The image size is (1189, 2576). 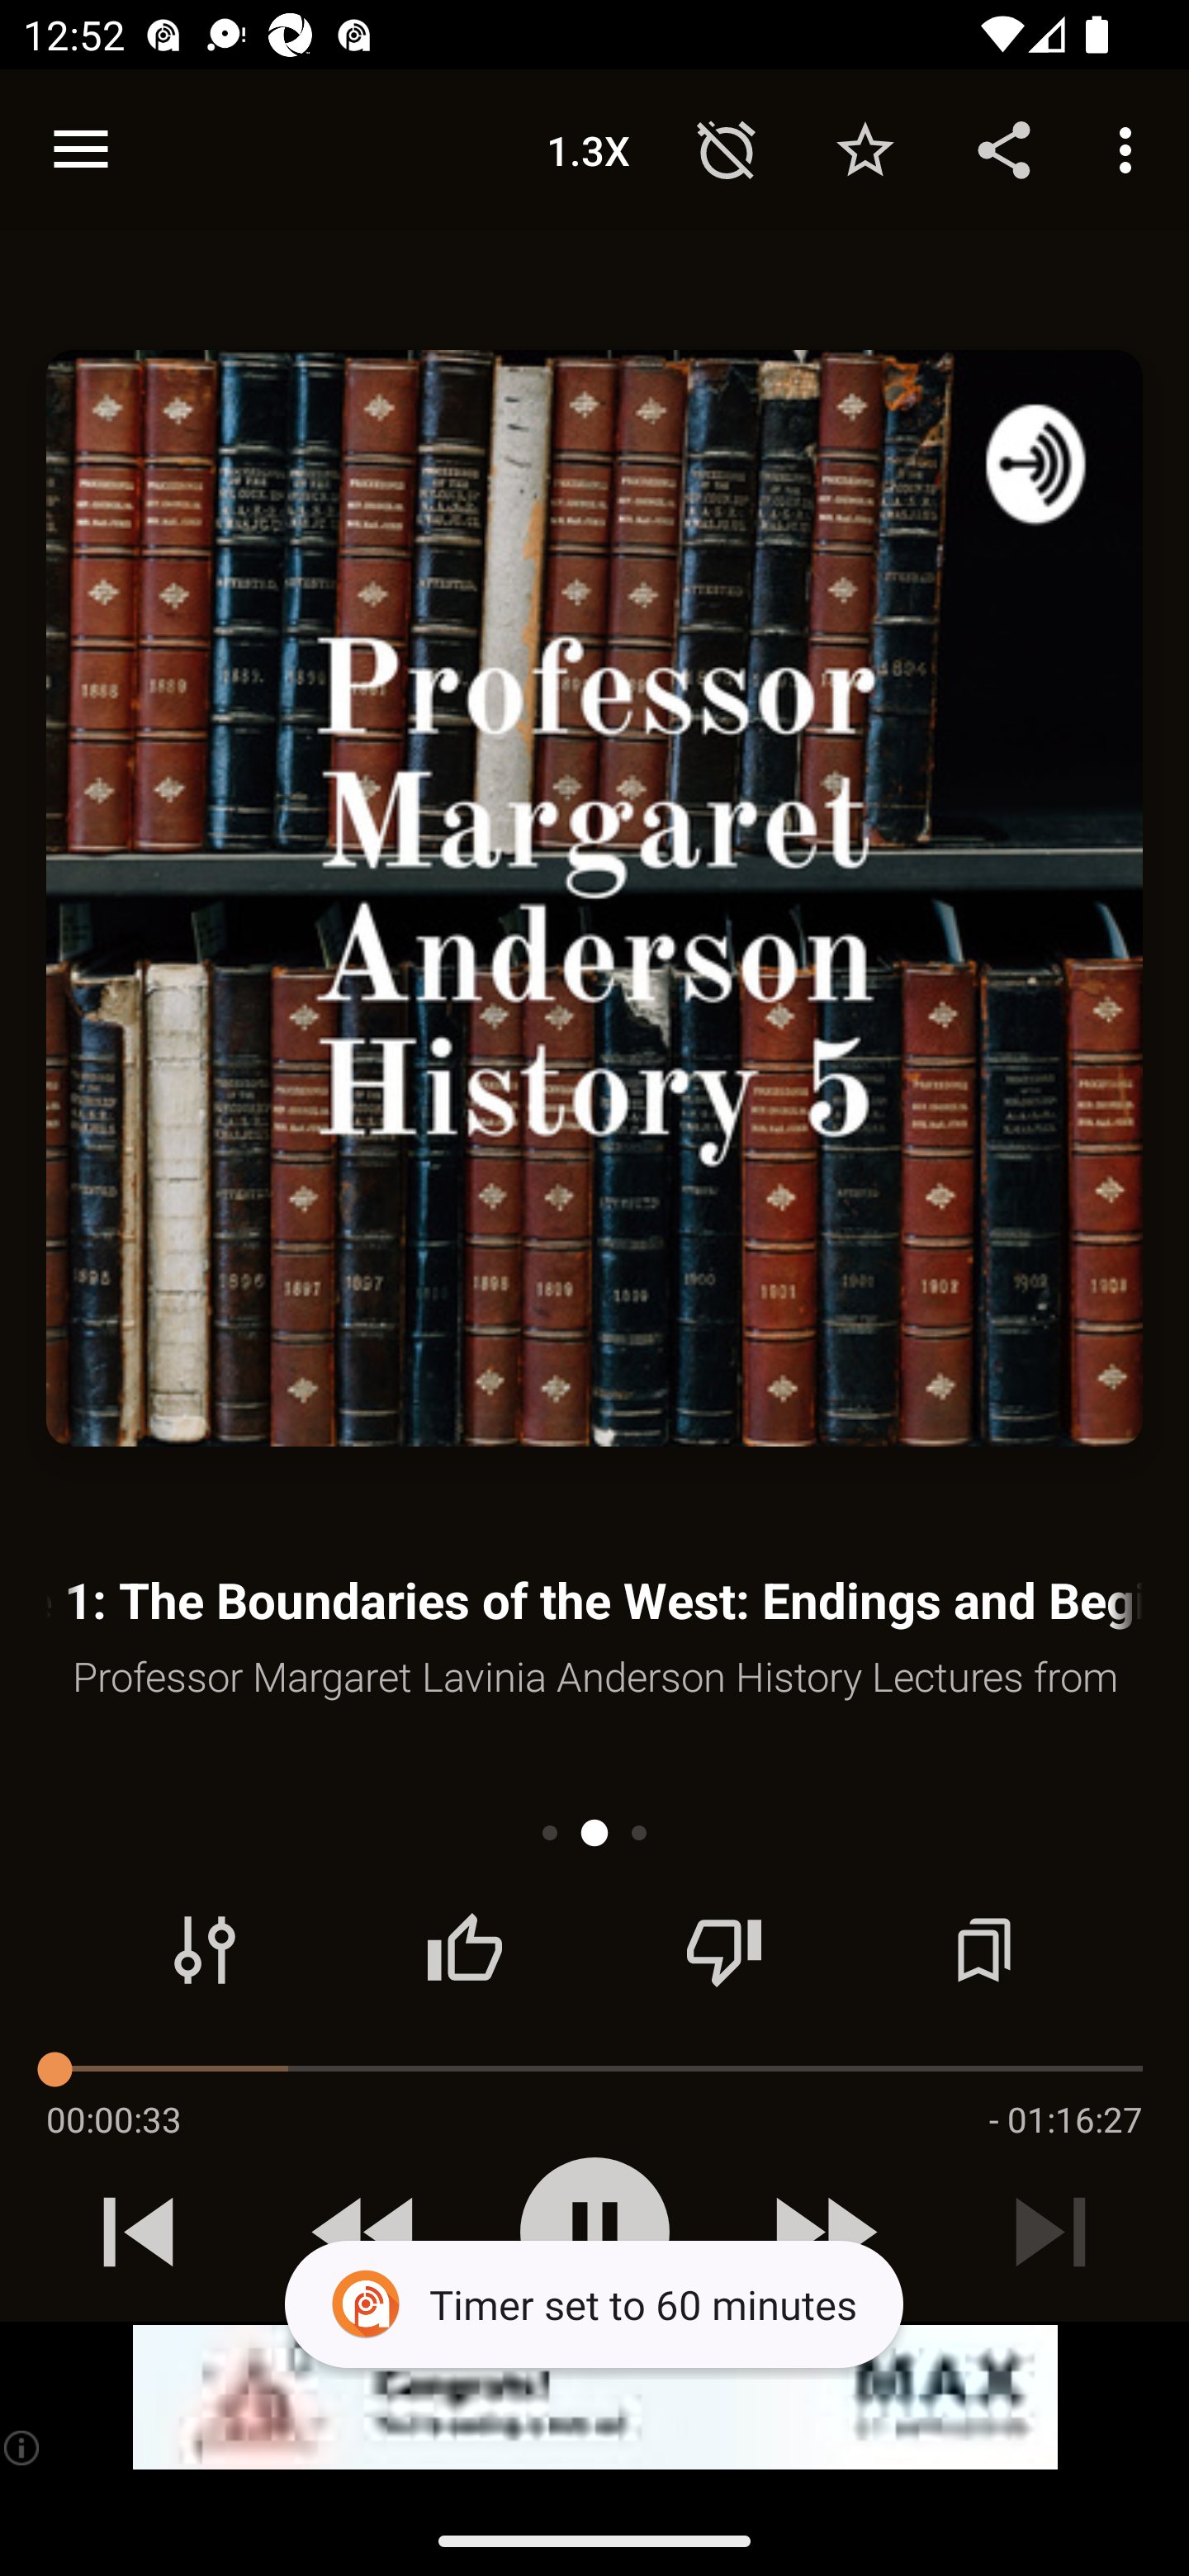 I want to click on (i), so click(x=23, y=2447).